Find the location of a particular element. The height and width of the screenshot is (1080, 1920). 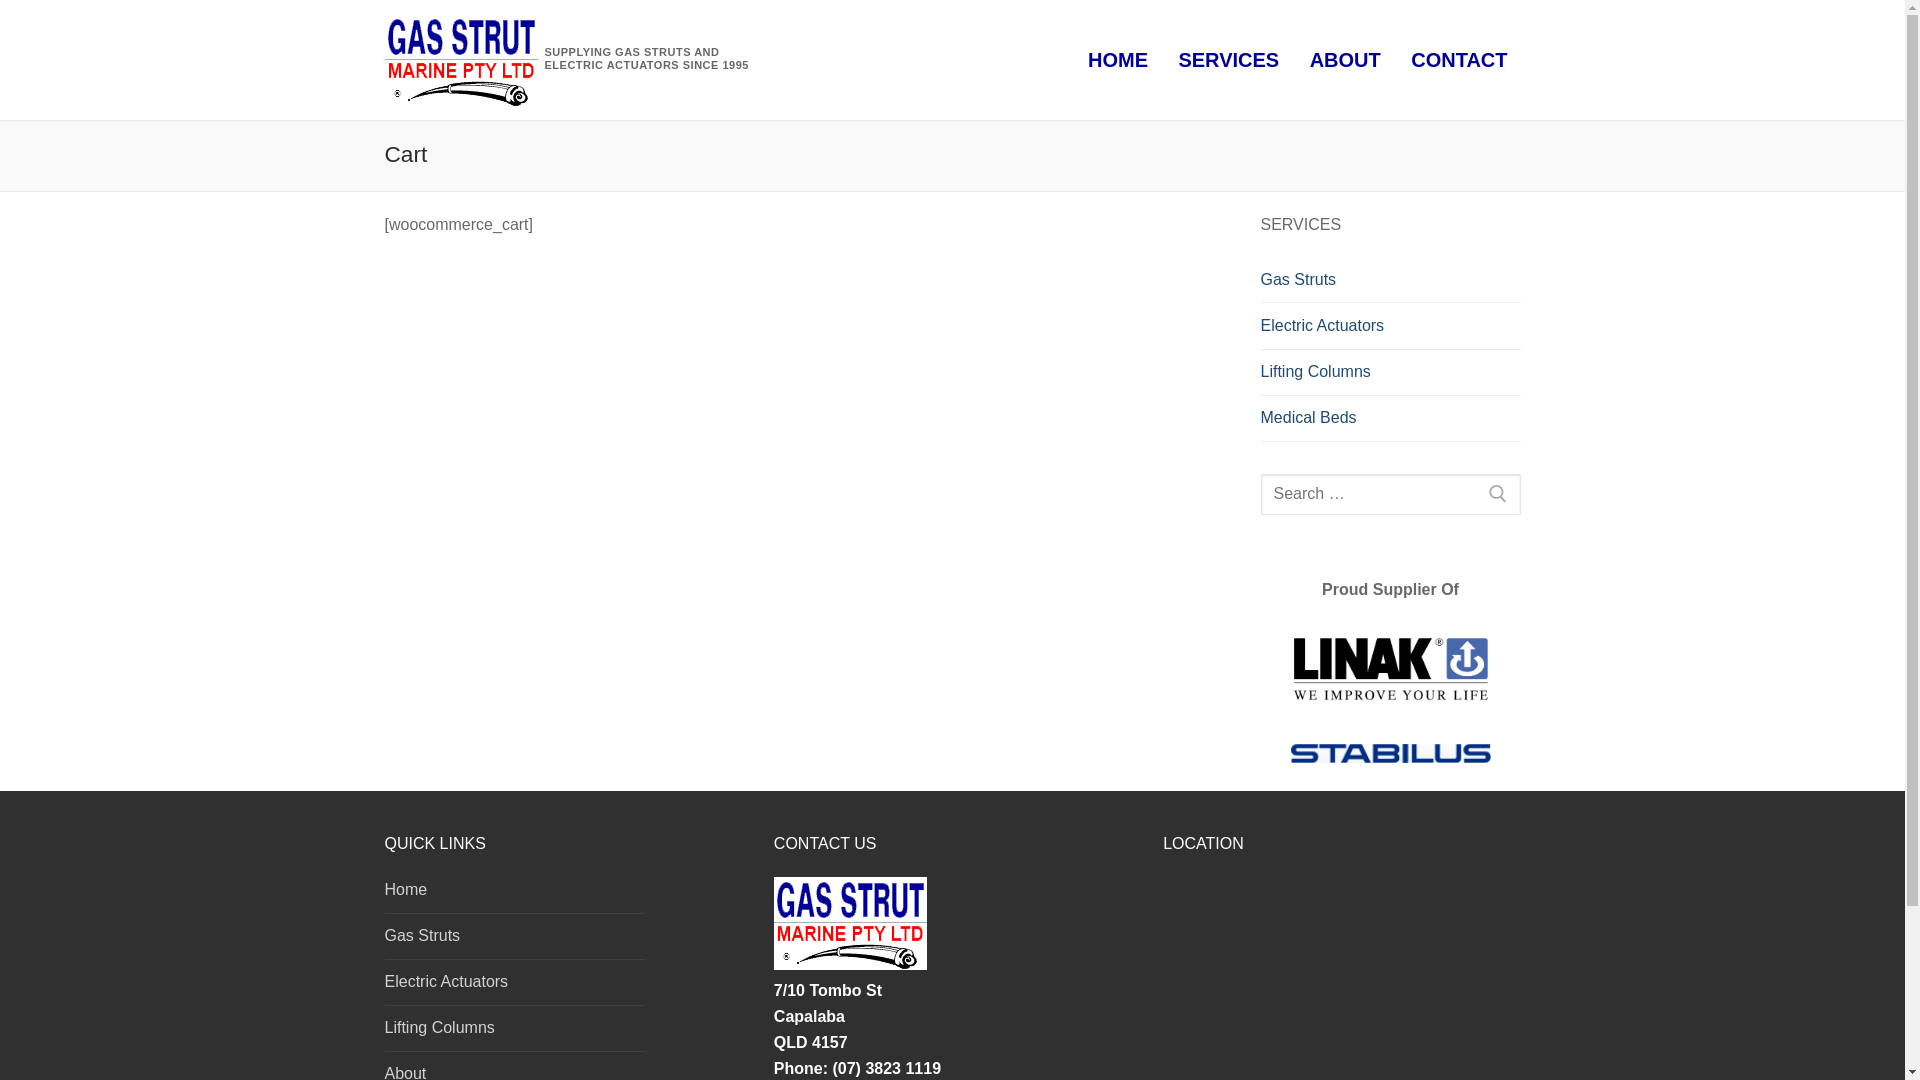

Medical Beds is located at coordinates (1390, 419).